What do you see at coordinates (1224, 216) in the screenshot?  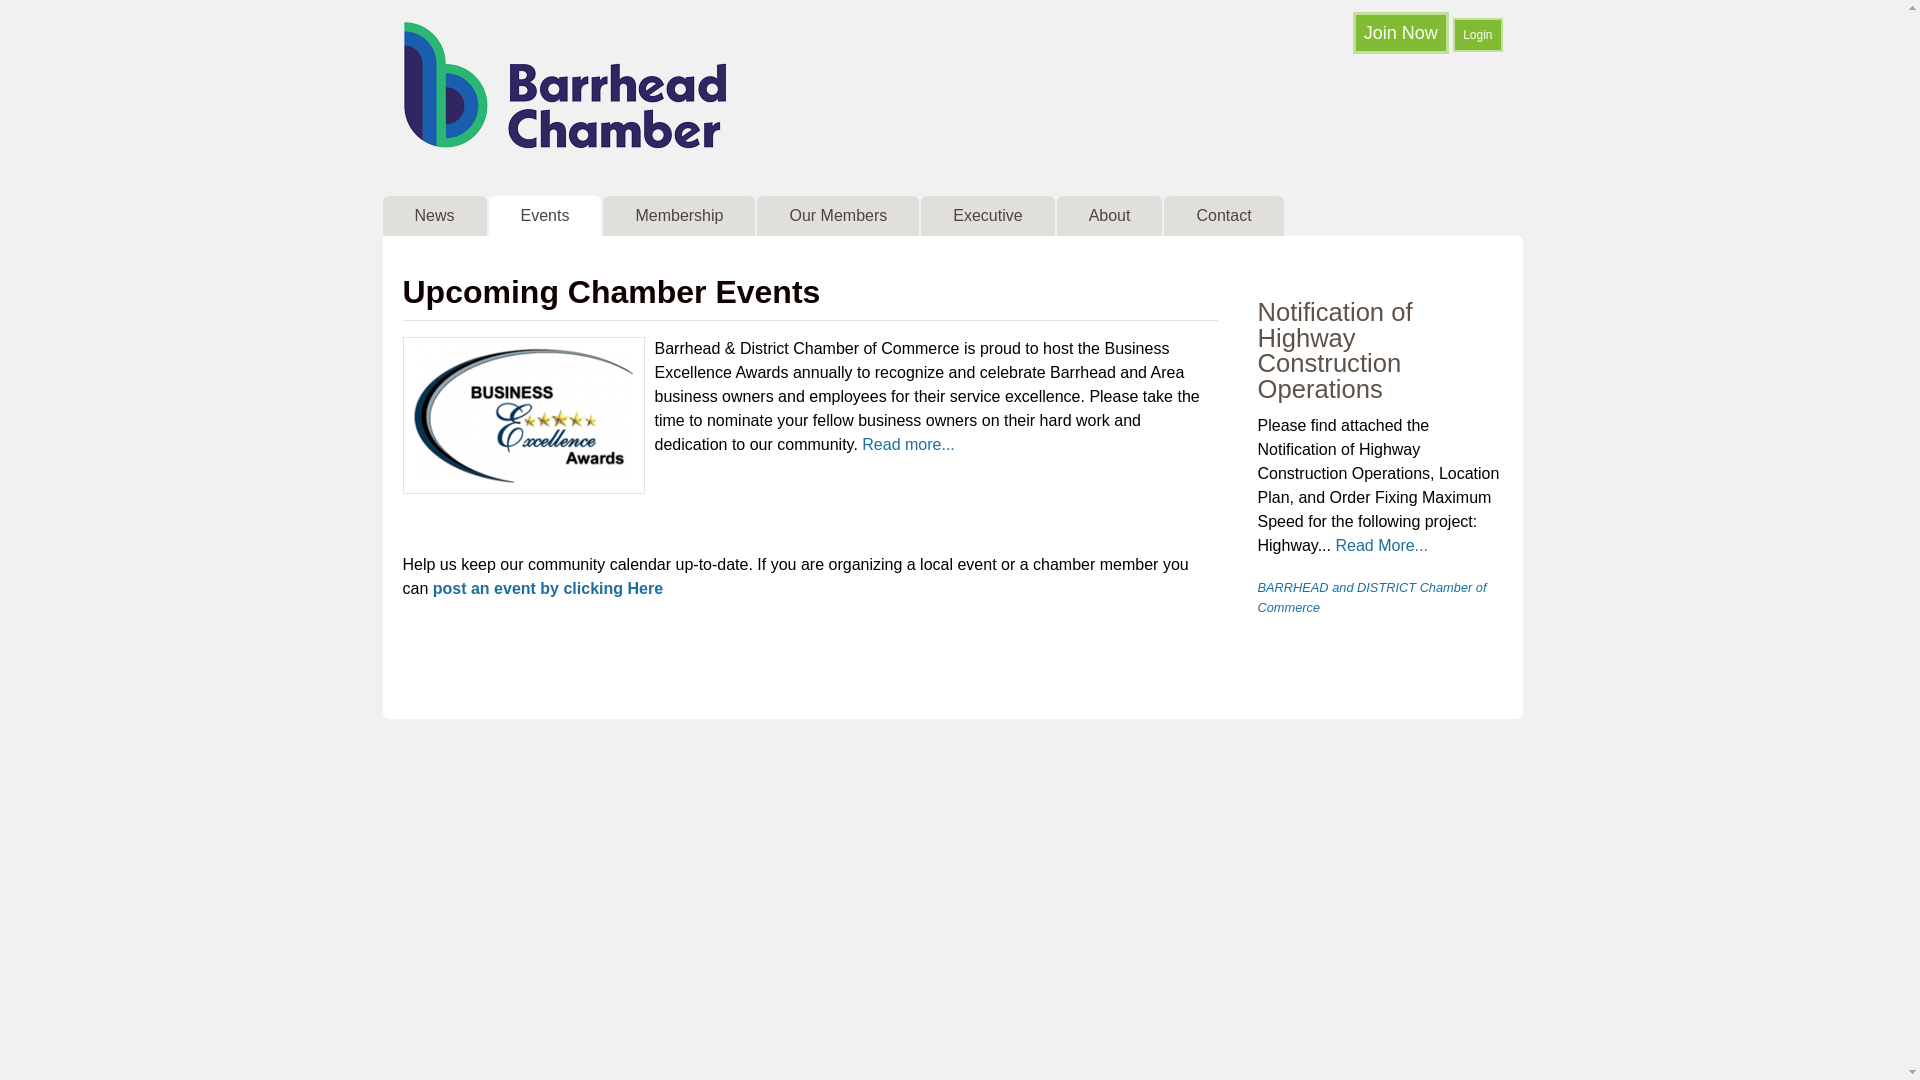 I see `Contact` at bounding box center [1224, 216].